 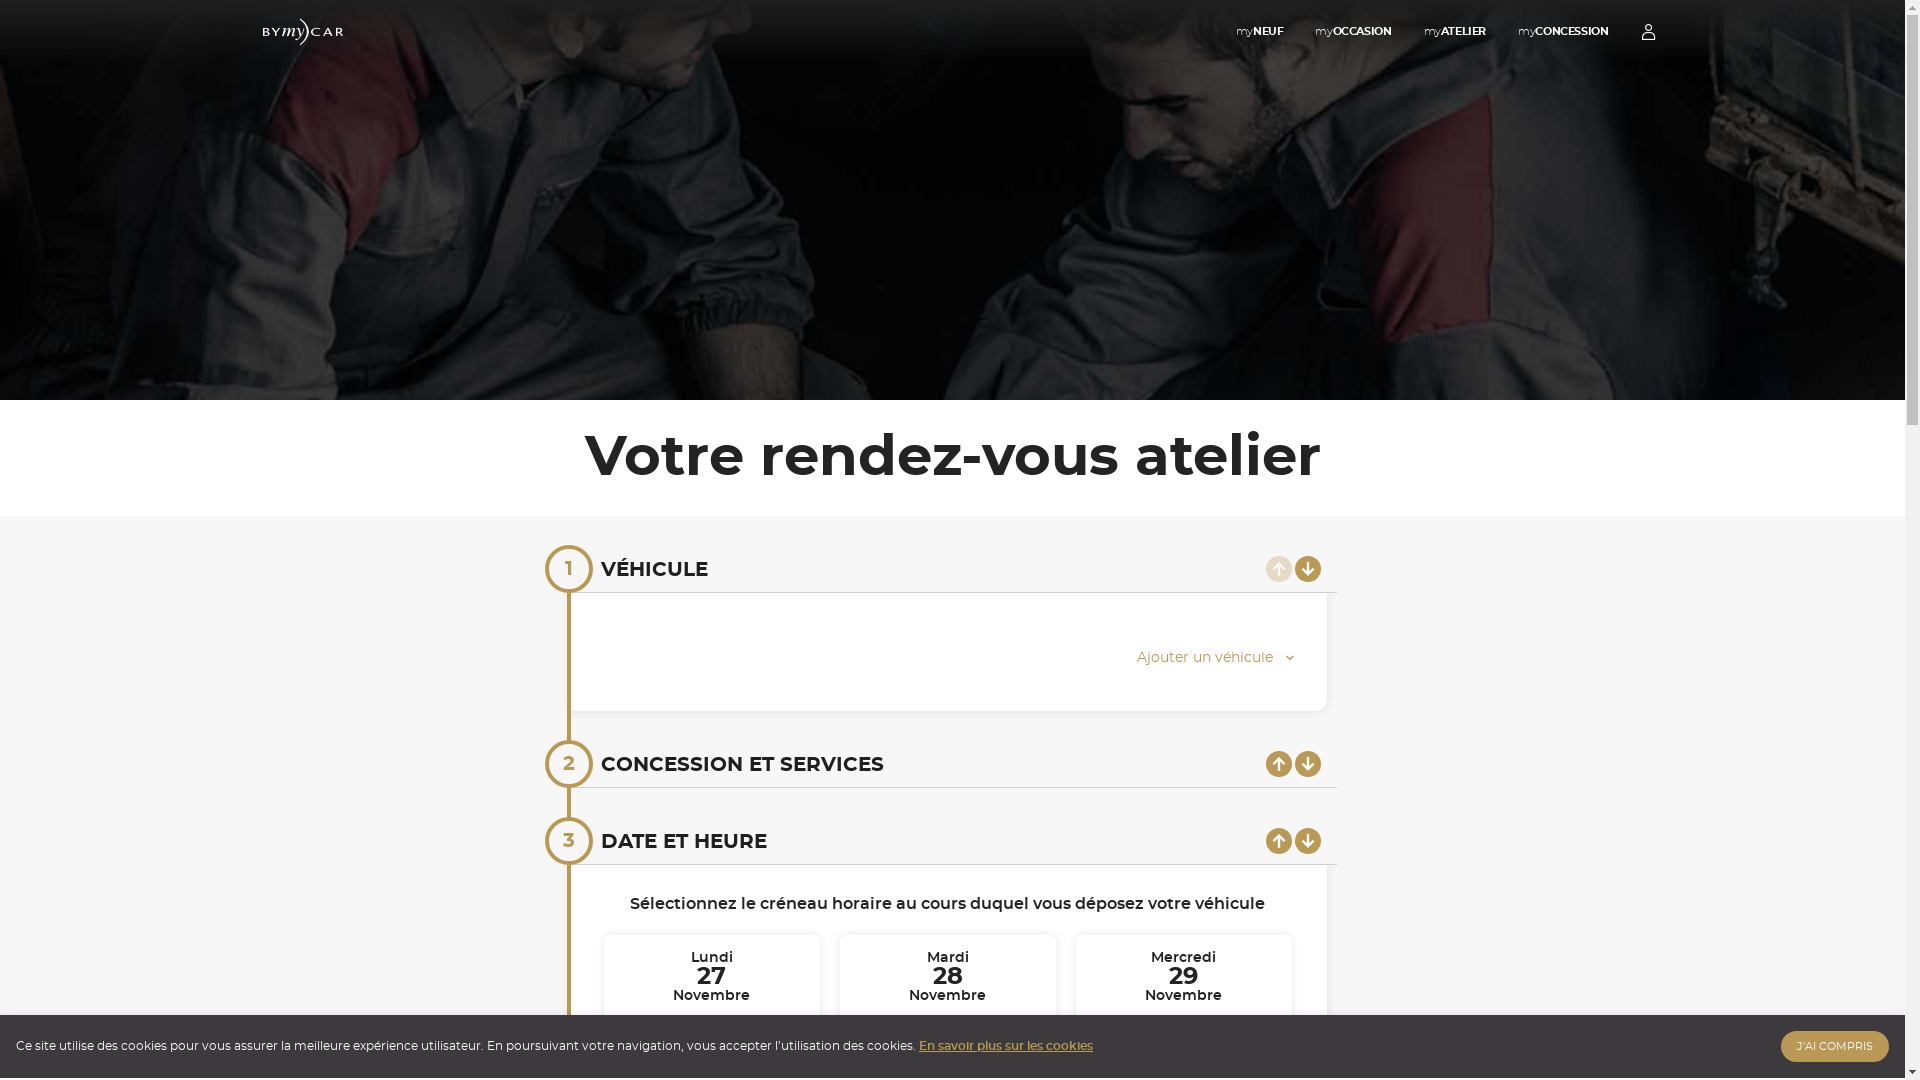 I want to click on 3, so click(x=568, y=841).